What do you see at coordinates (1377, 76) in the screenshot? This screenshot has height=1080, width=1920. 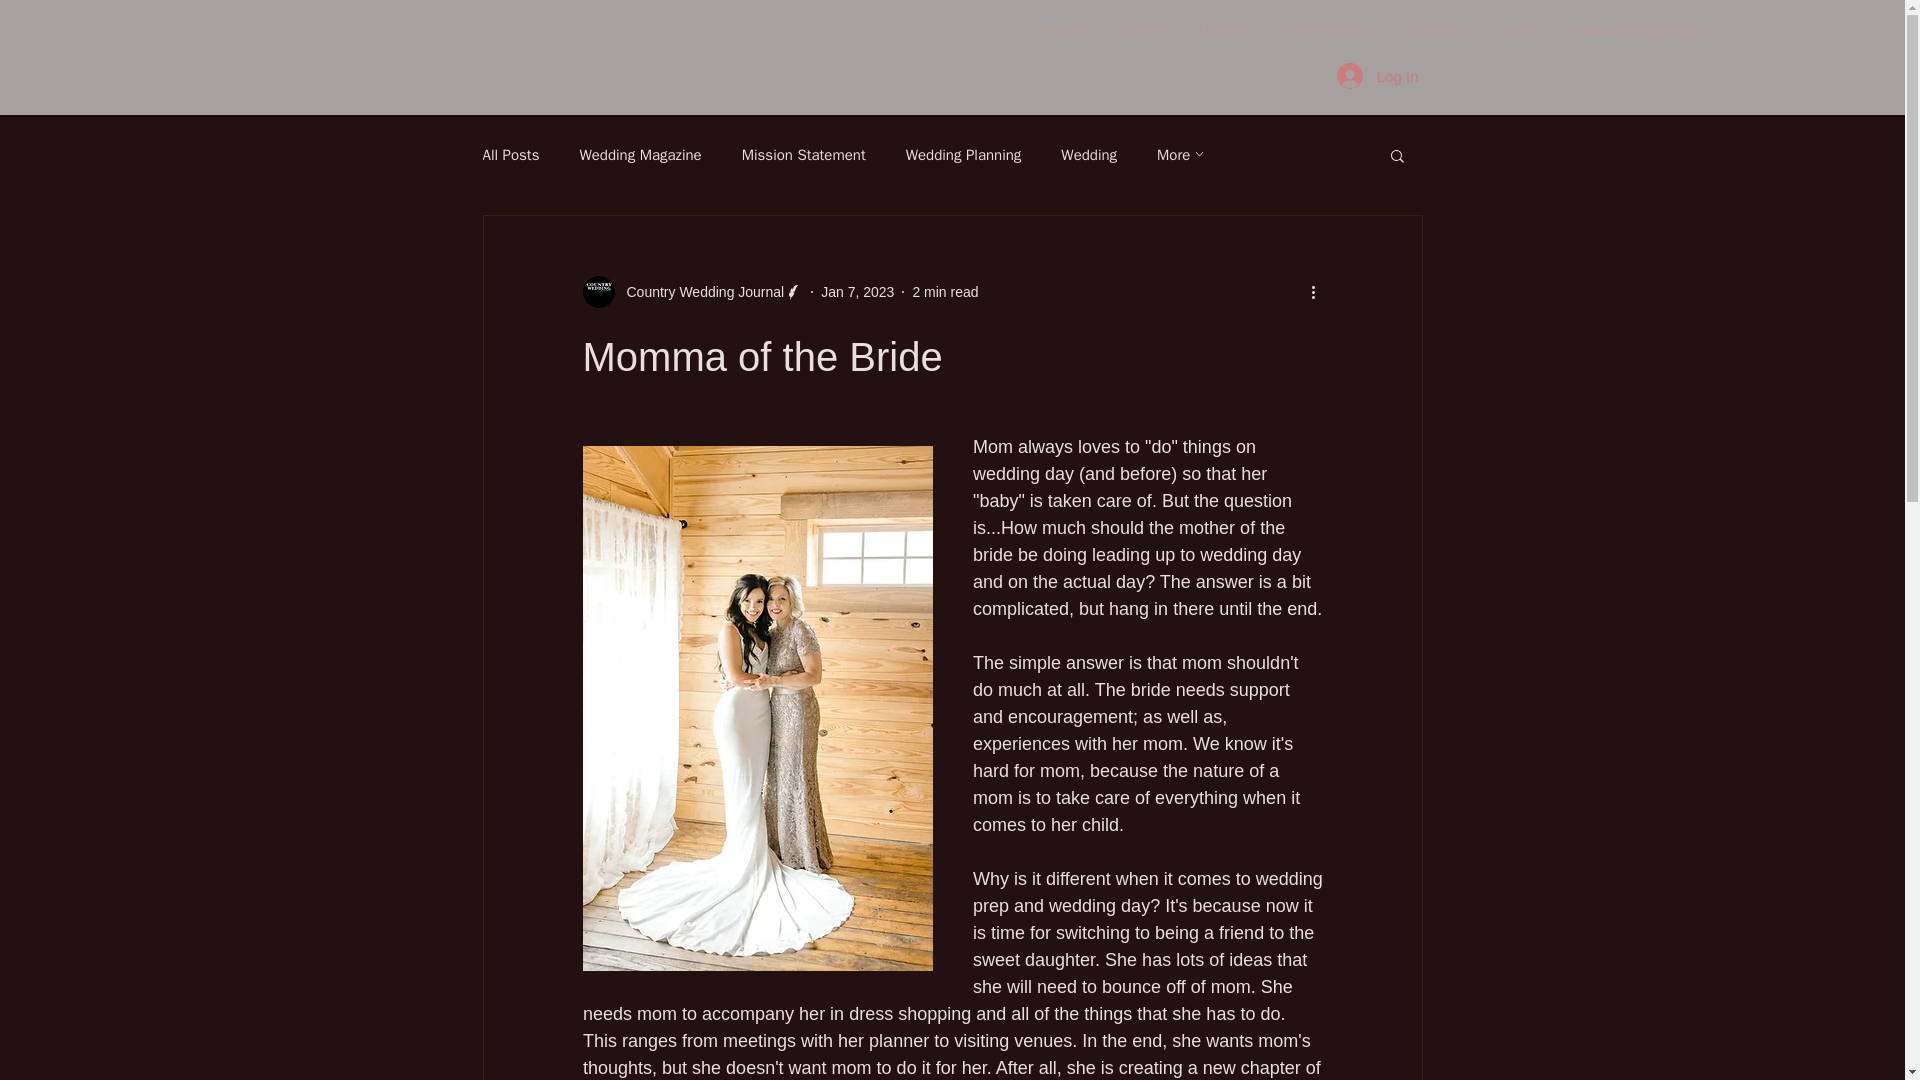 I see `Log In` at bounding box center [1377, 76].